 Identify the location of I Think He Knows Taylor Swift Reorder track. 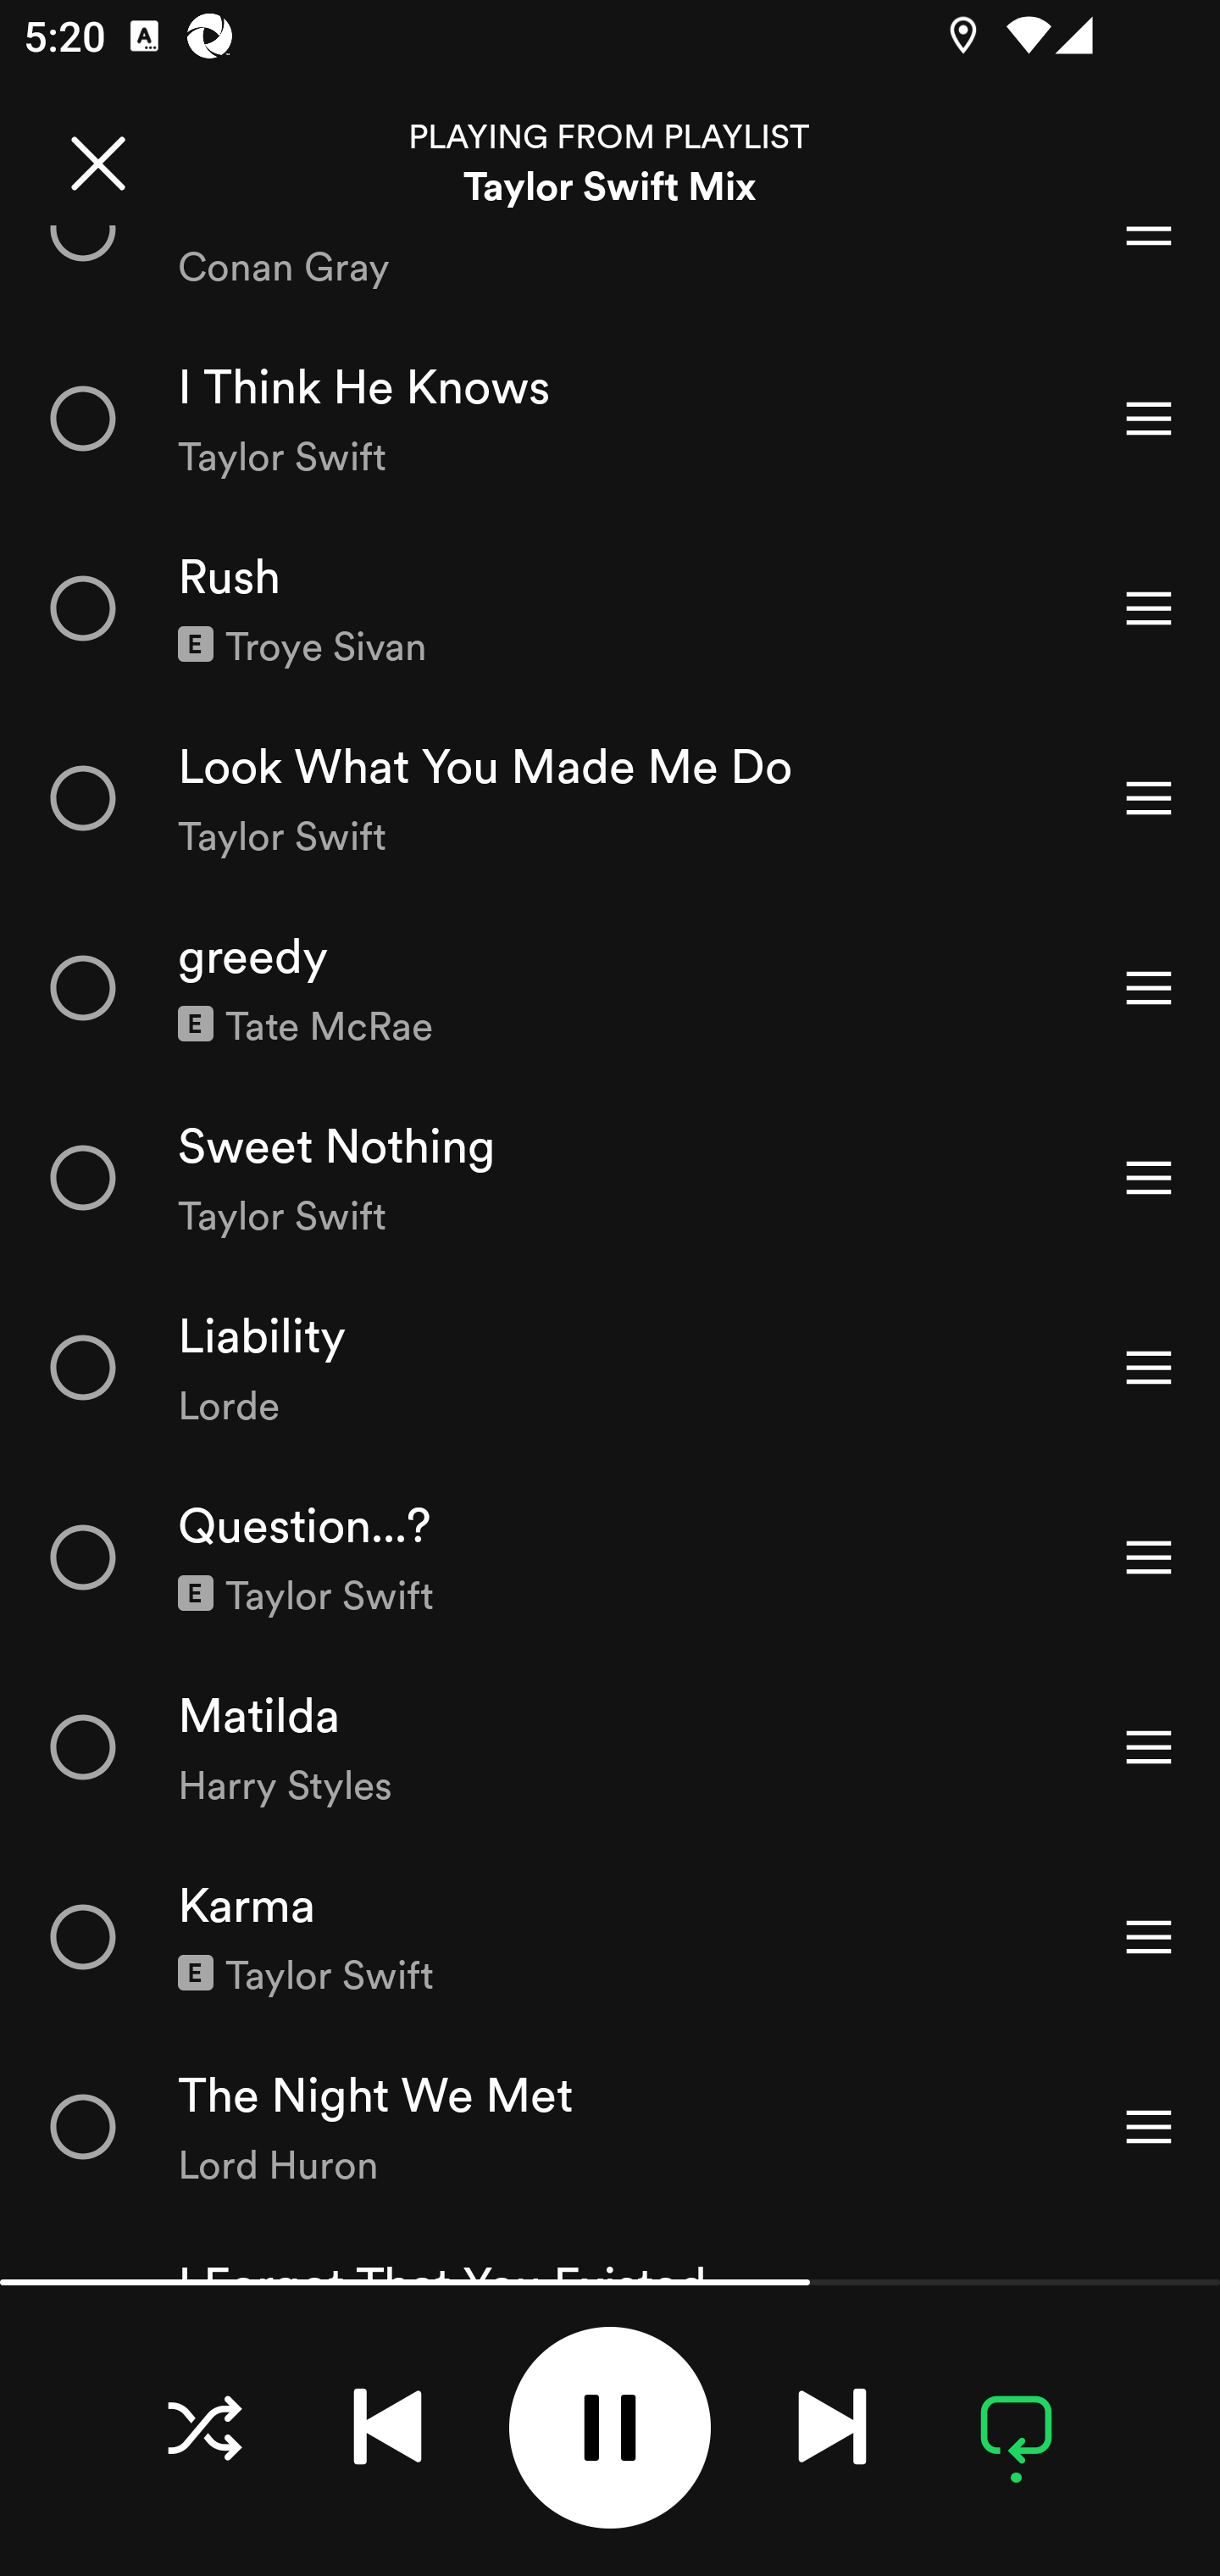
(610, 419).